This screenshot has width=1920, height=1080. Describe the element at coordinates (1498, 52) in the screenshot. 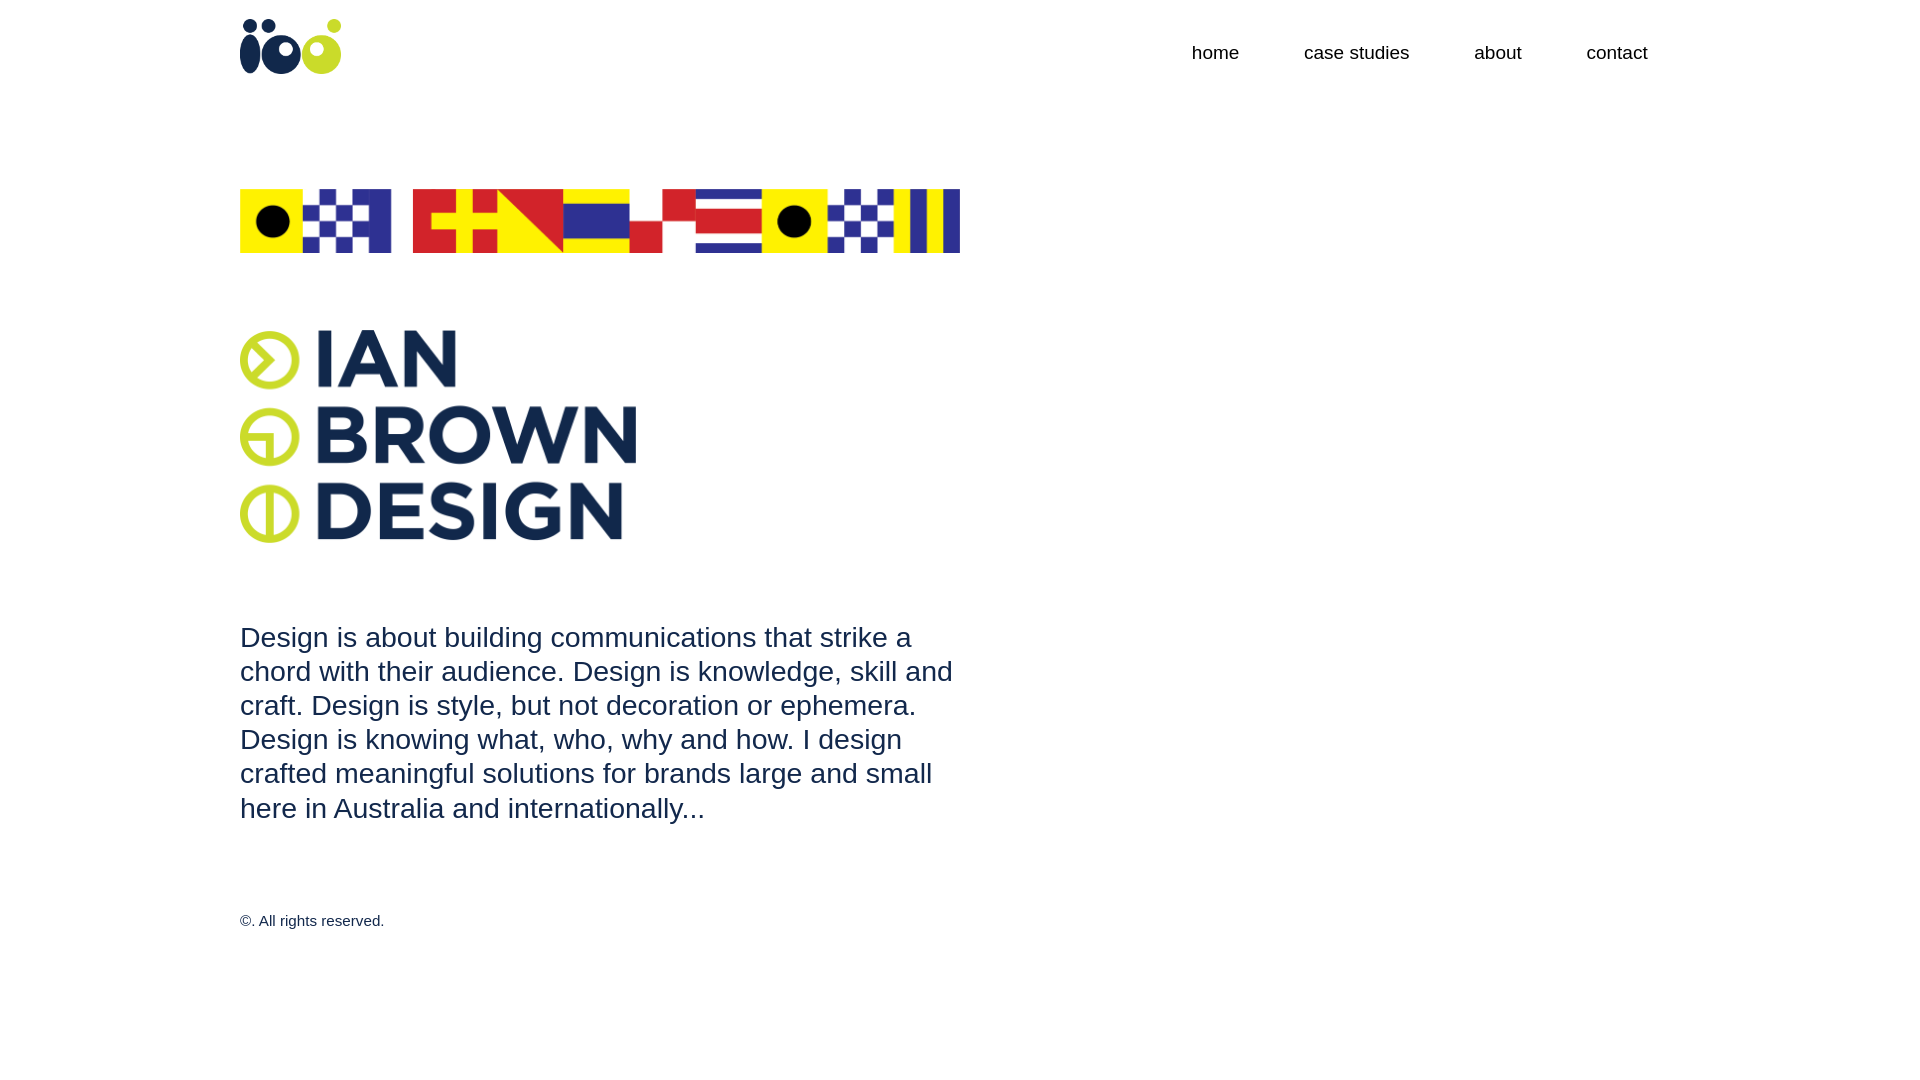

I see `about` at that location.